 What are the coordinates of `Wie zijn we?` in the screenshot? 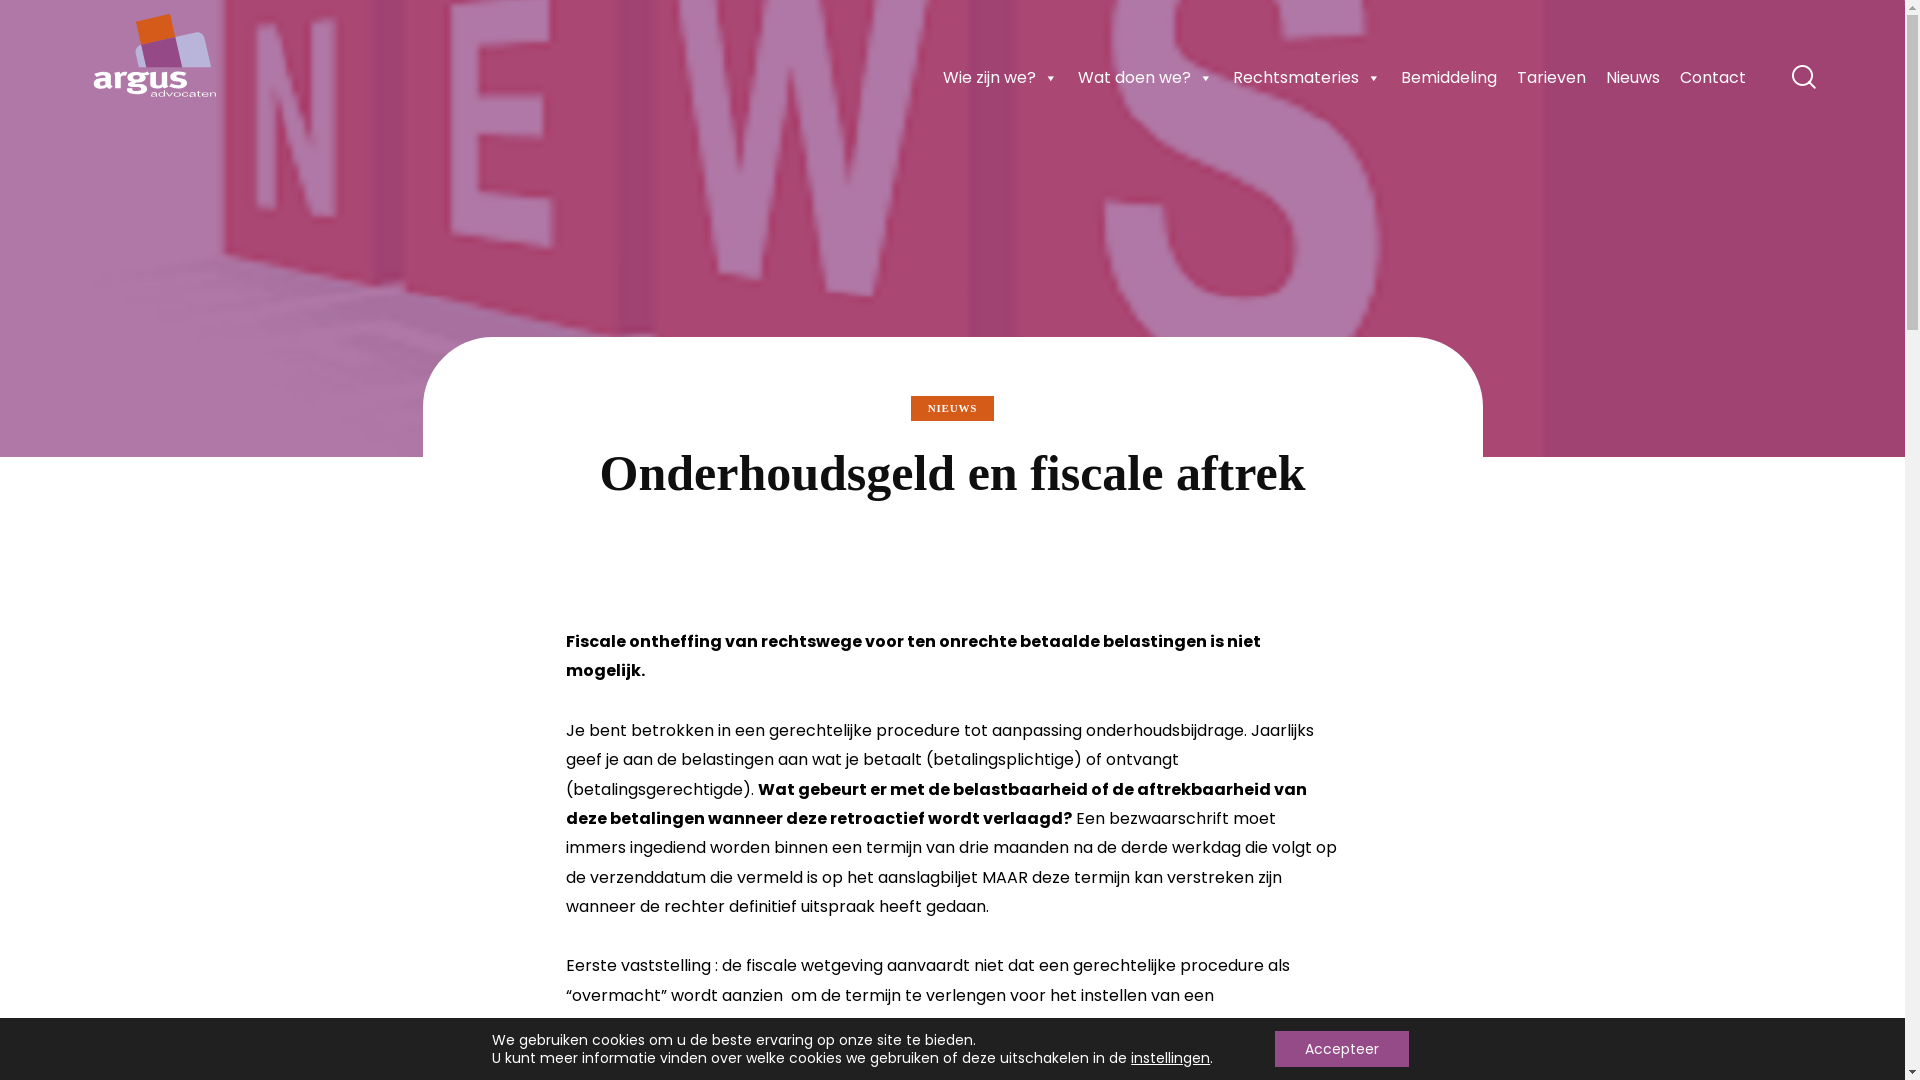 It's located at (1000, 78).